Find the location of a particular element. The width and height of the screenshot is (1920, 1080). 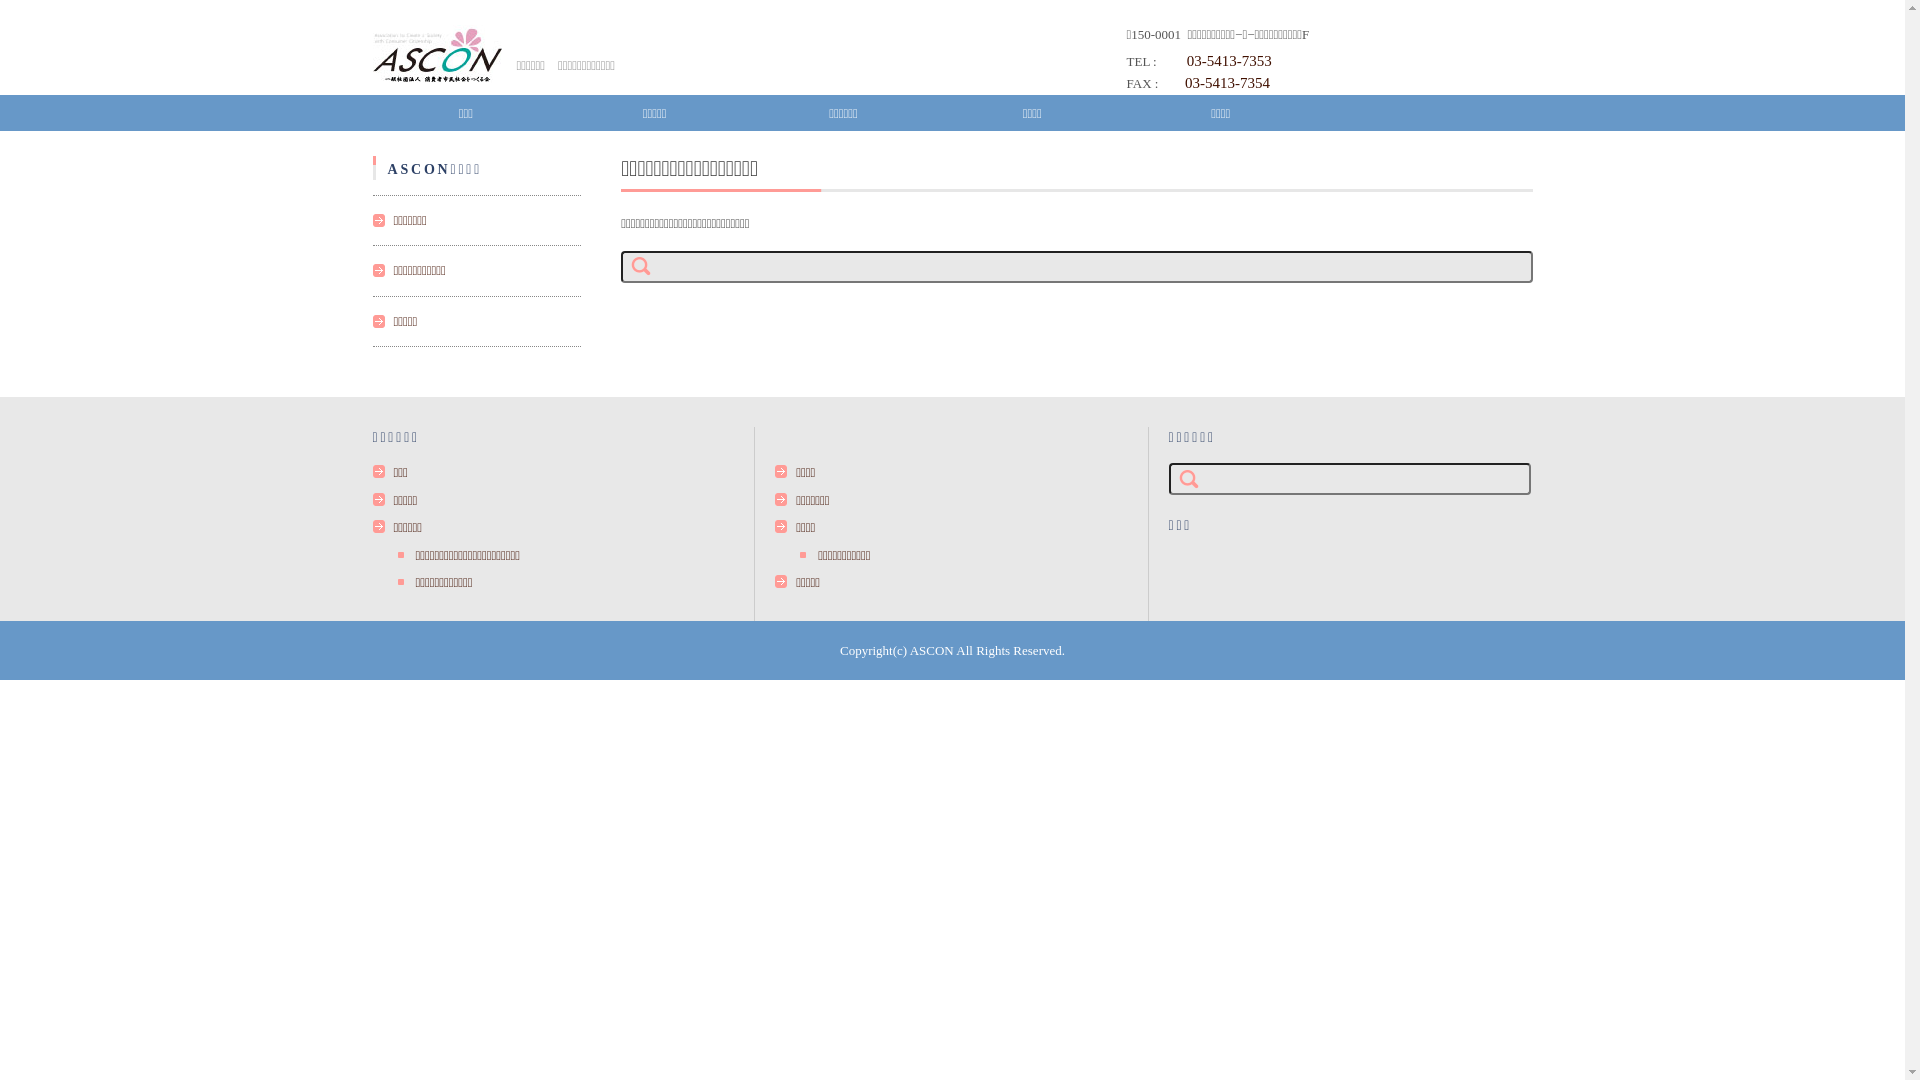

03-5413-7353 is located at coordinates (1230, 60).